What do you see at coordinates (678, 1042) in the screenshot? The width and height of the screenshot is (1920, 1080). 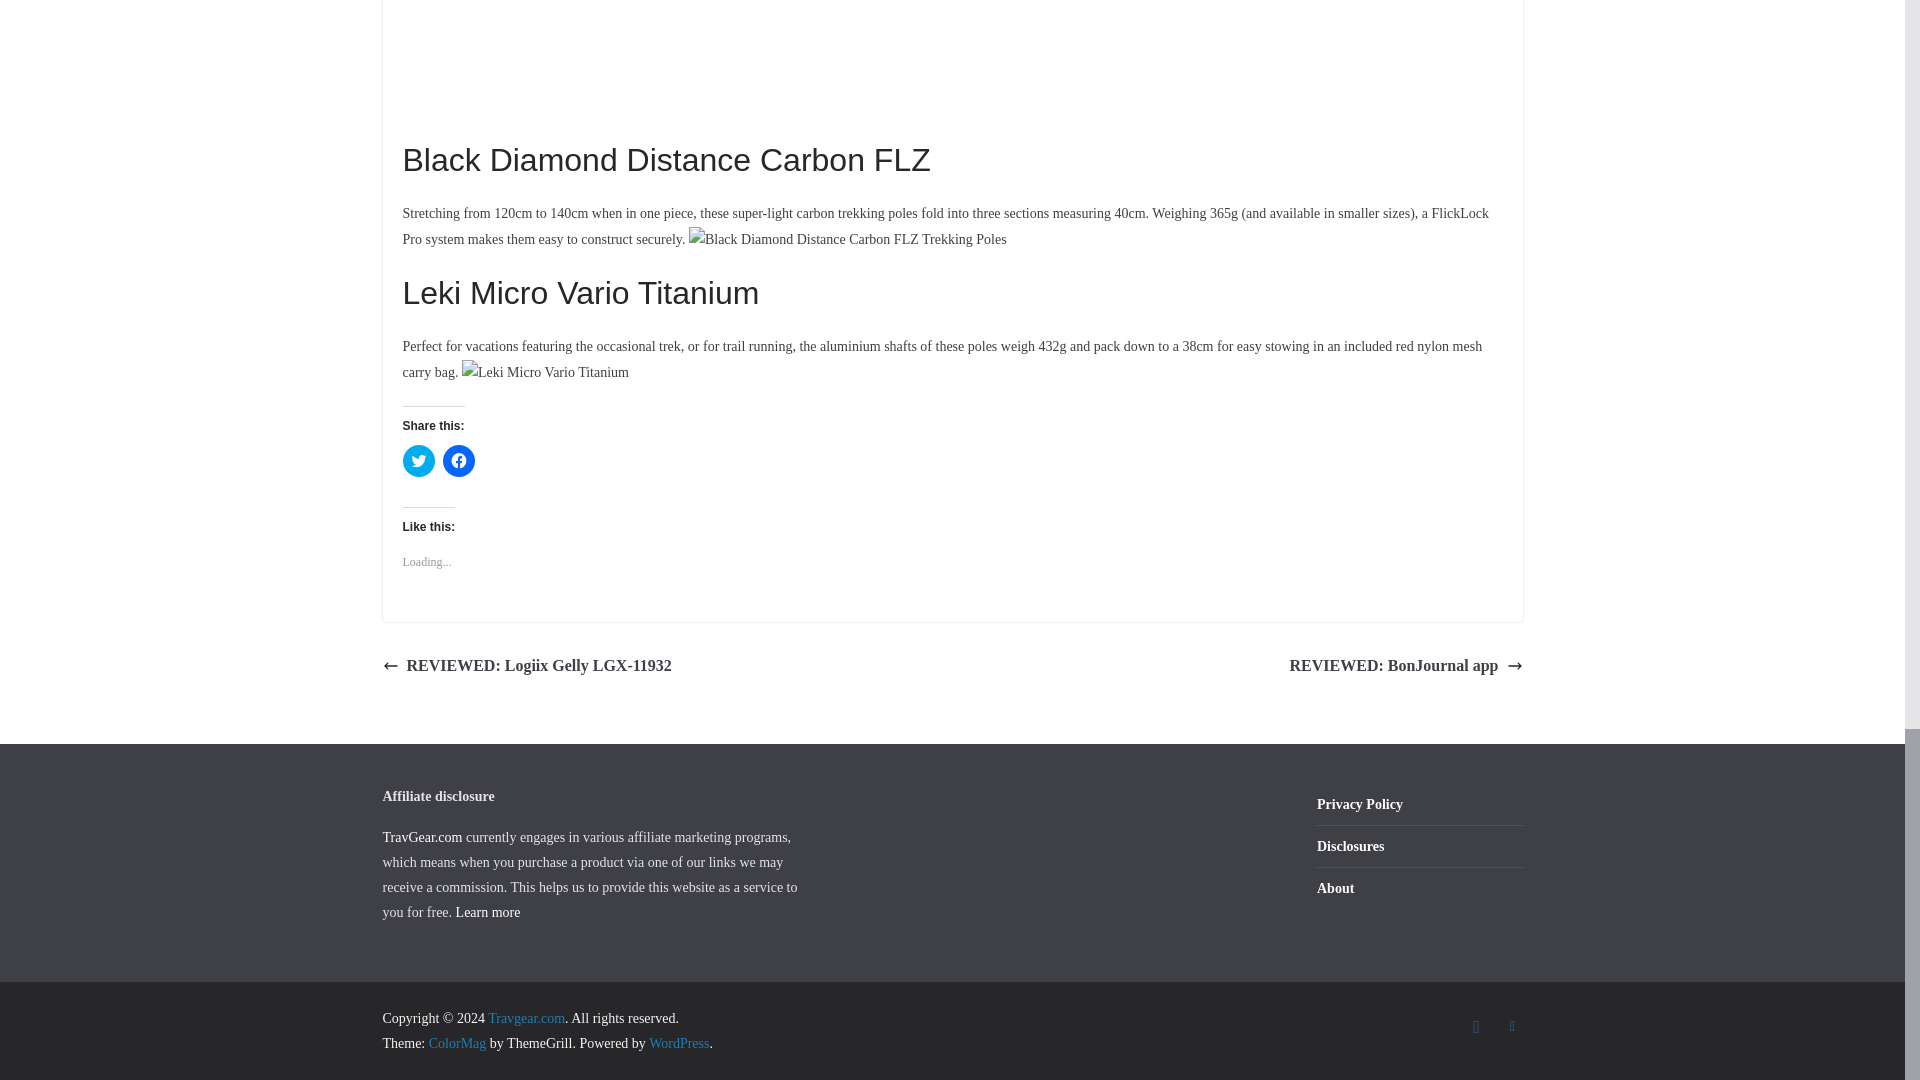 I see `WordPress` at bounding box center [678, 1042].